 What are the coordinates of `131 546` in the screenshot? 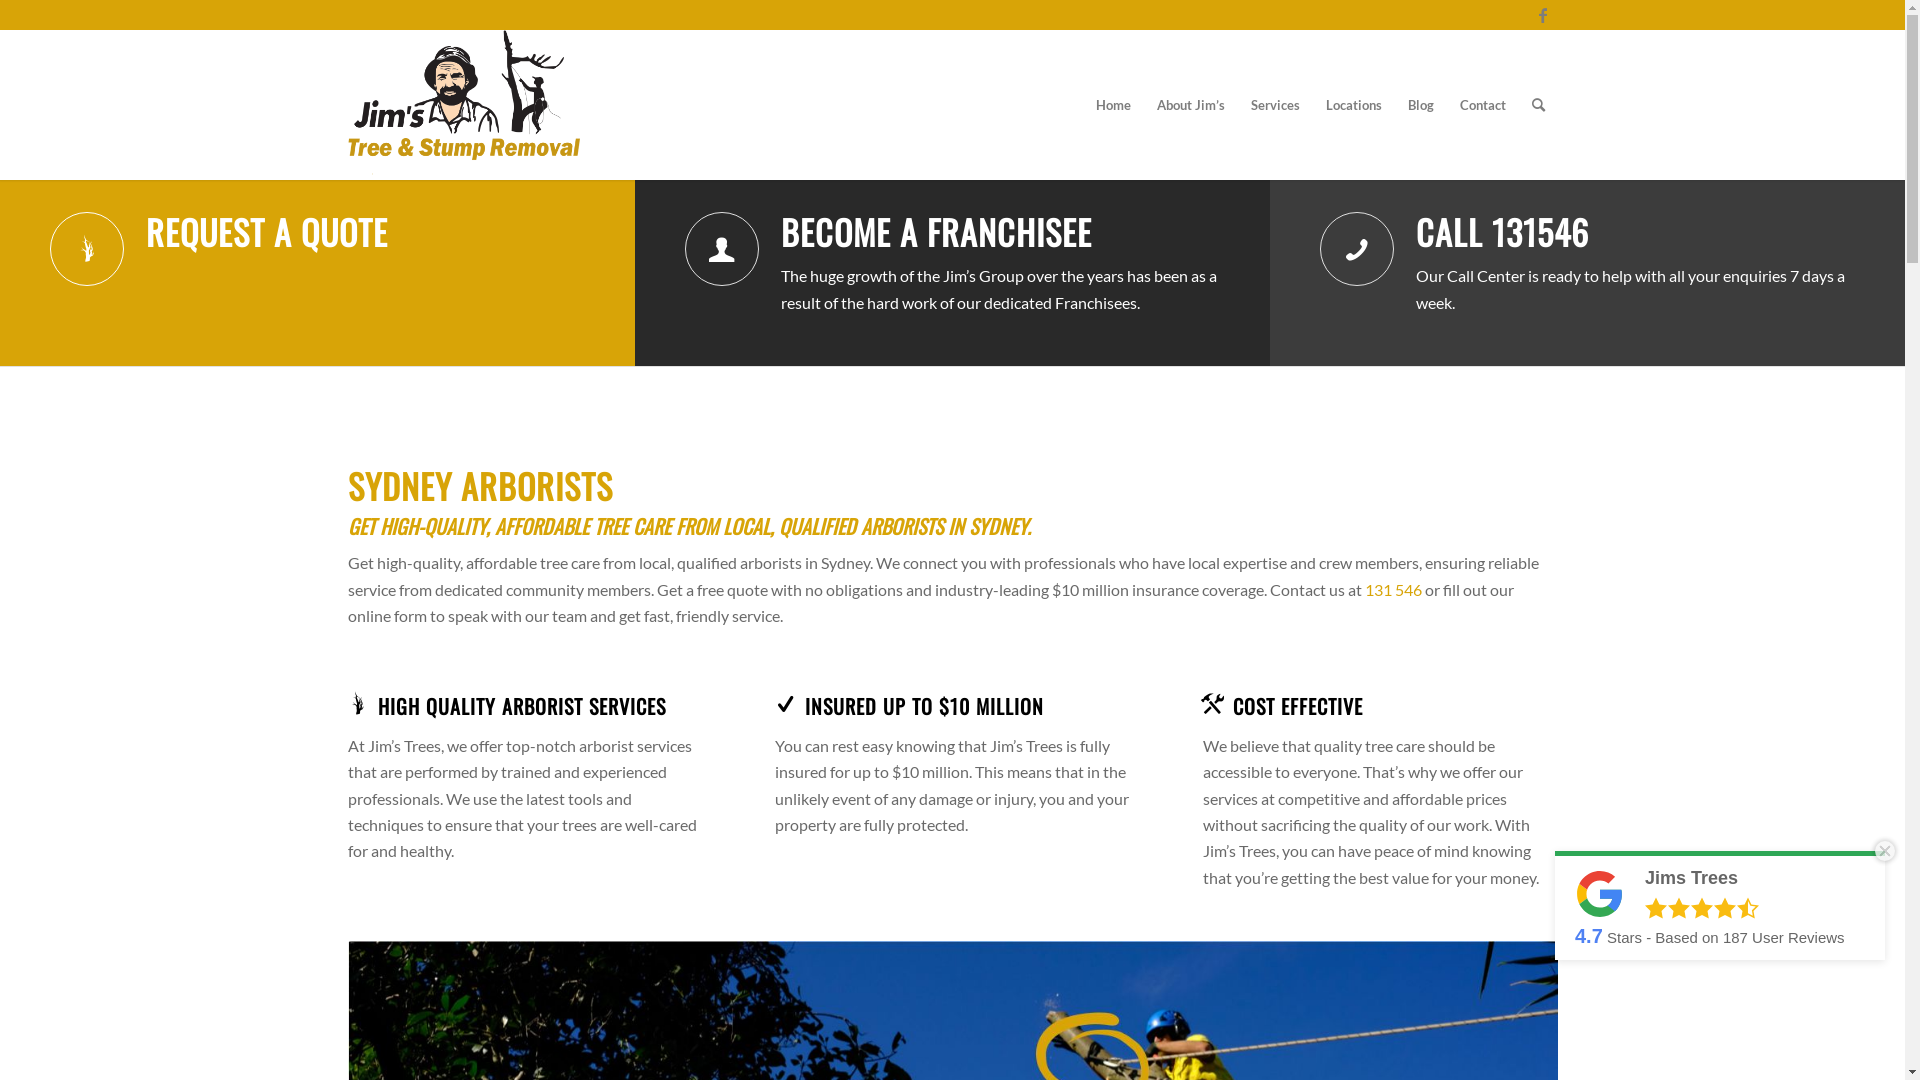 It's located at (1392, 590).